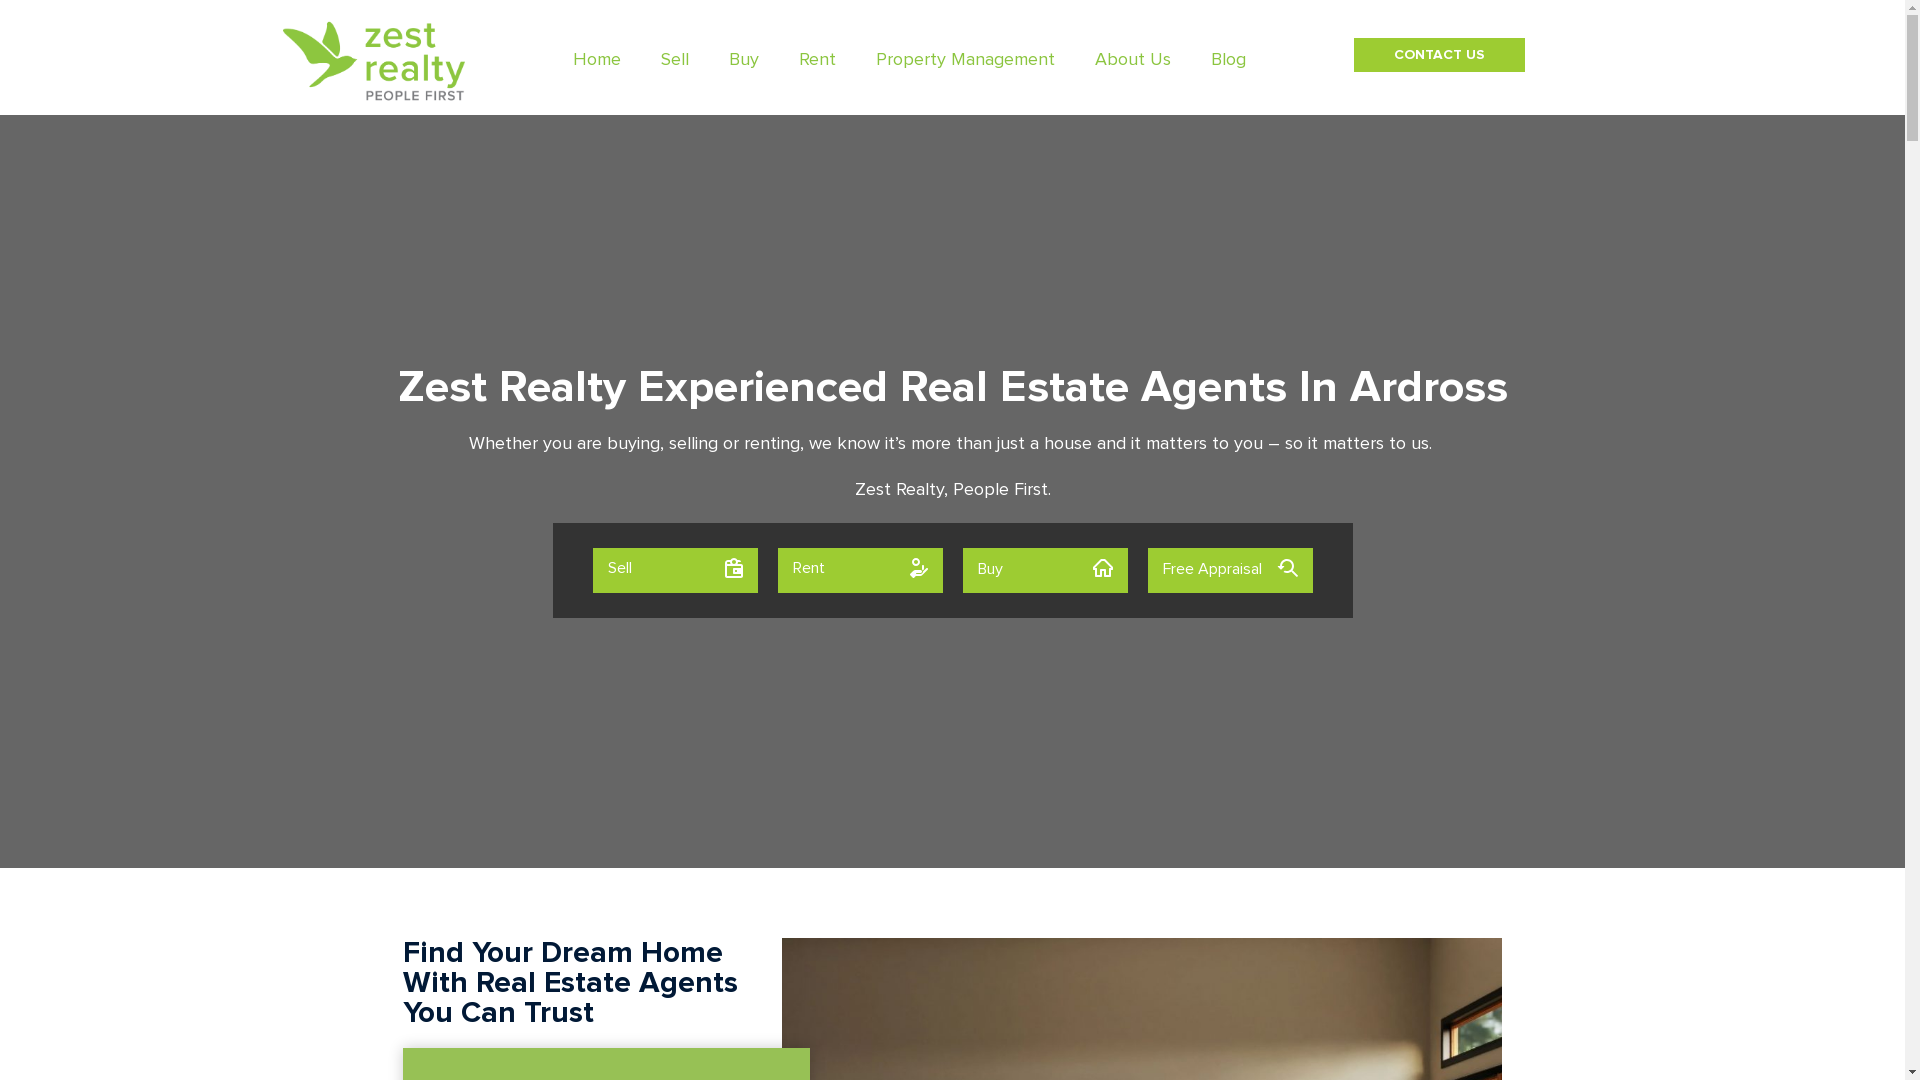 Image resolution: width=1920 pixels, height=1080 pixels. What do you see at coordinates (1230, 570) in the screenshot?
I see `Free Appraisal` at bounding box center [1230, 570].